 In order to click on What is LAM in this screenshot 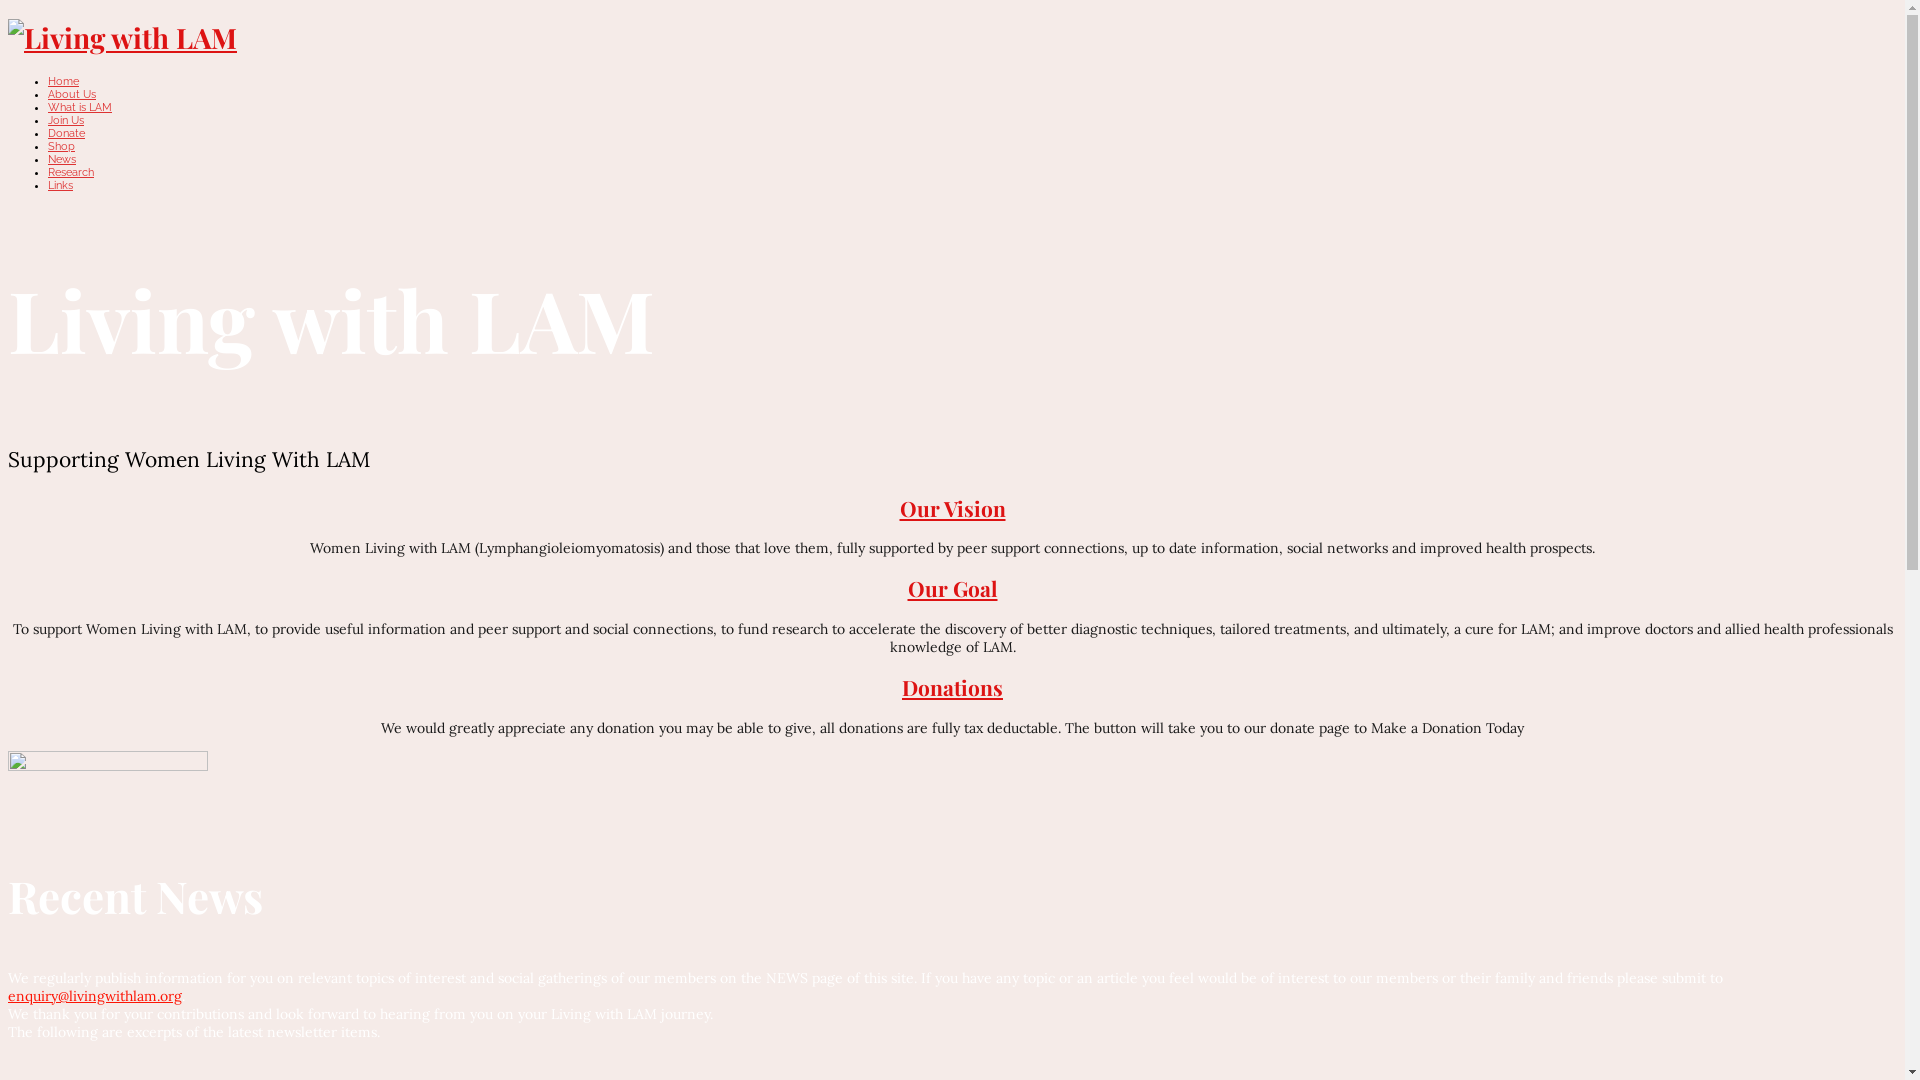, I will do `click(80, 106)`.